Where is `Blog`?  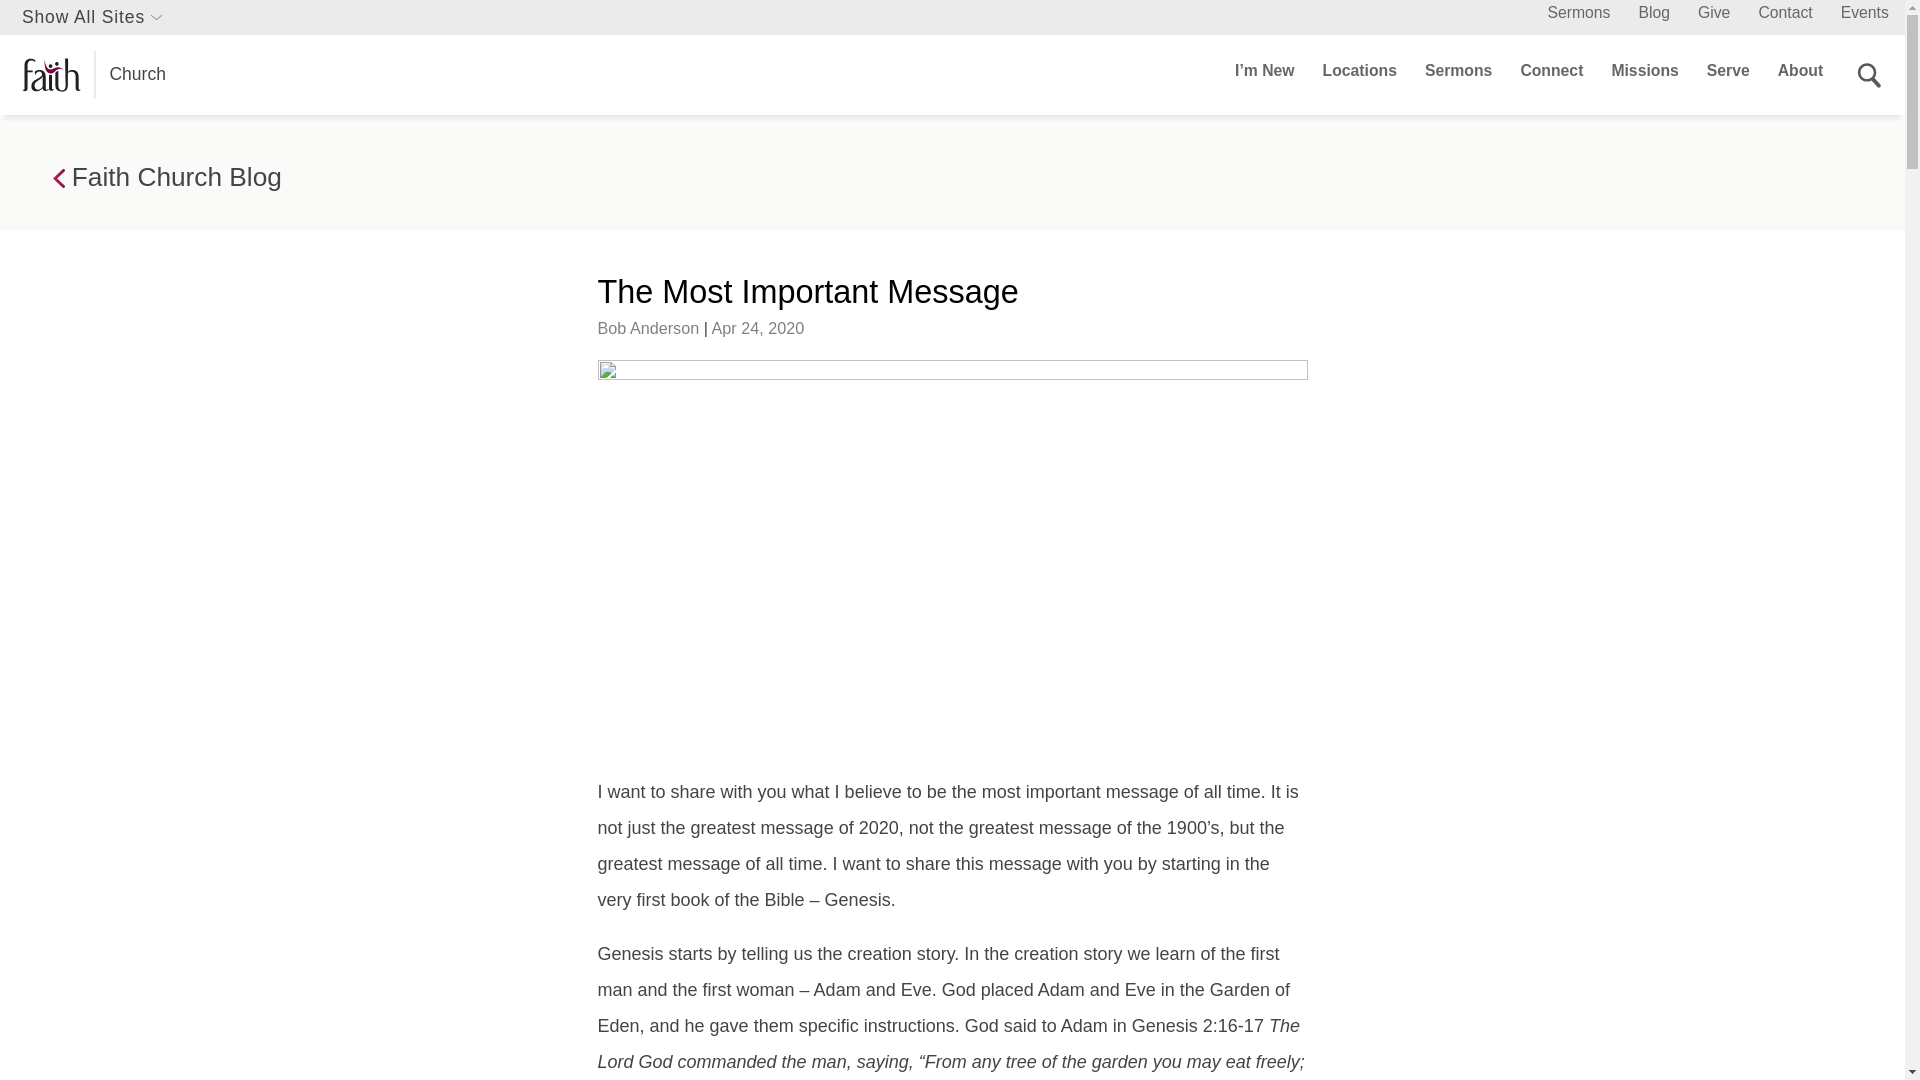
Blog is located at coordinates (1654, 12).